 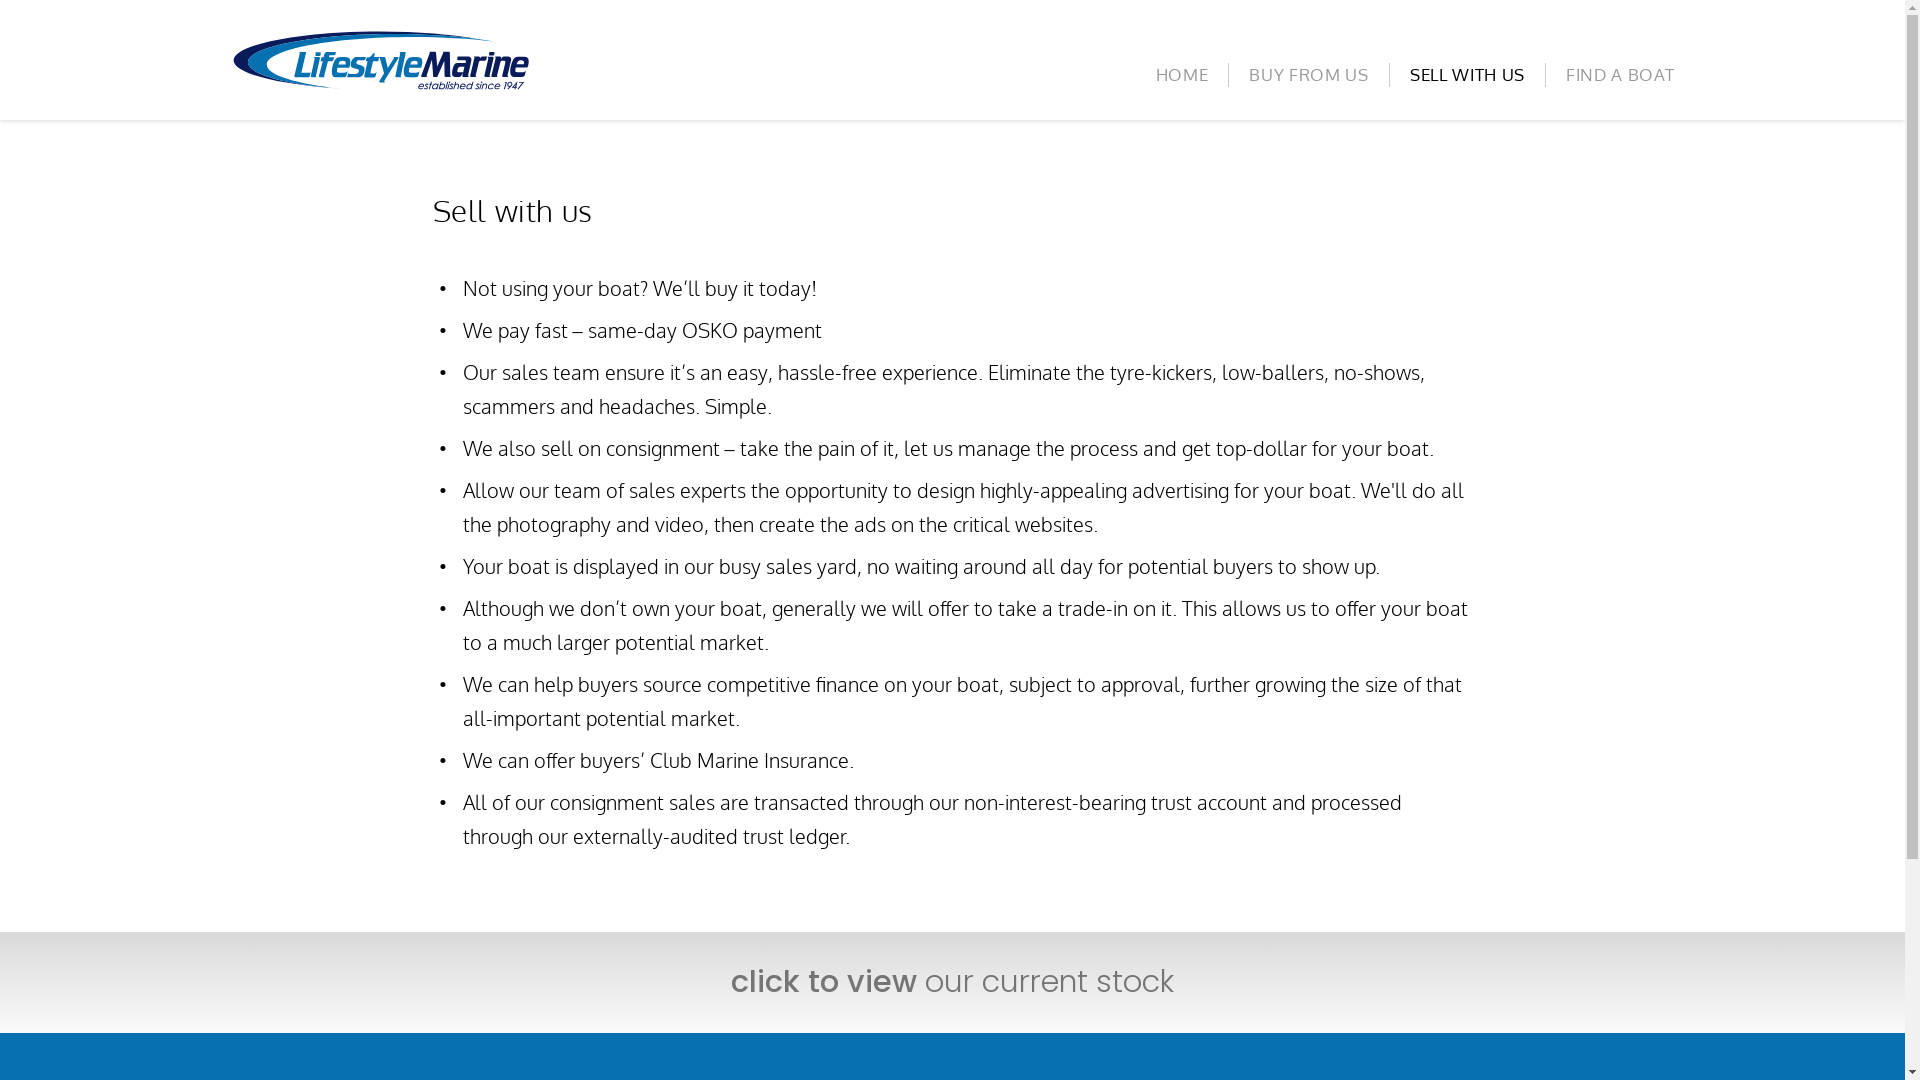 I want to click on click to view our current stock, so click(x=952, y=982).